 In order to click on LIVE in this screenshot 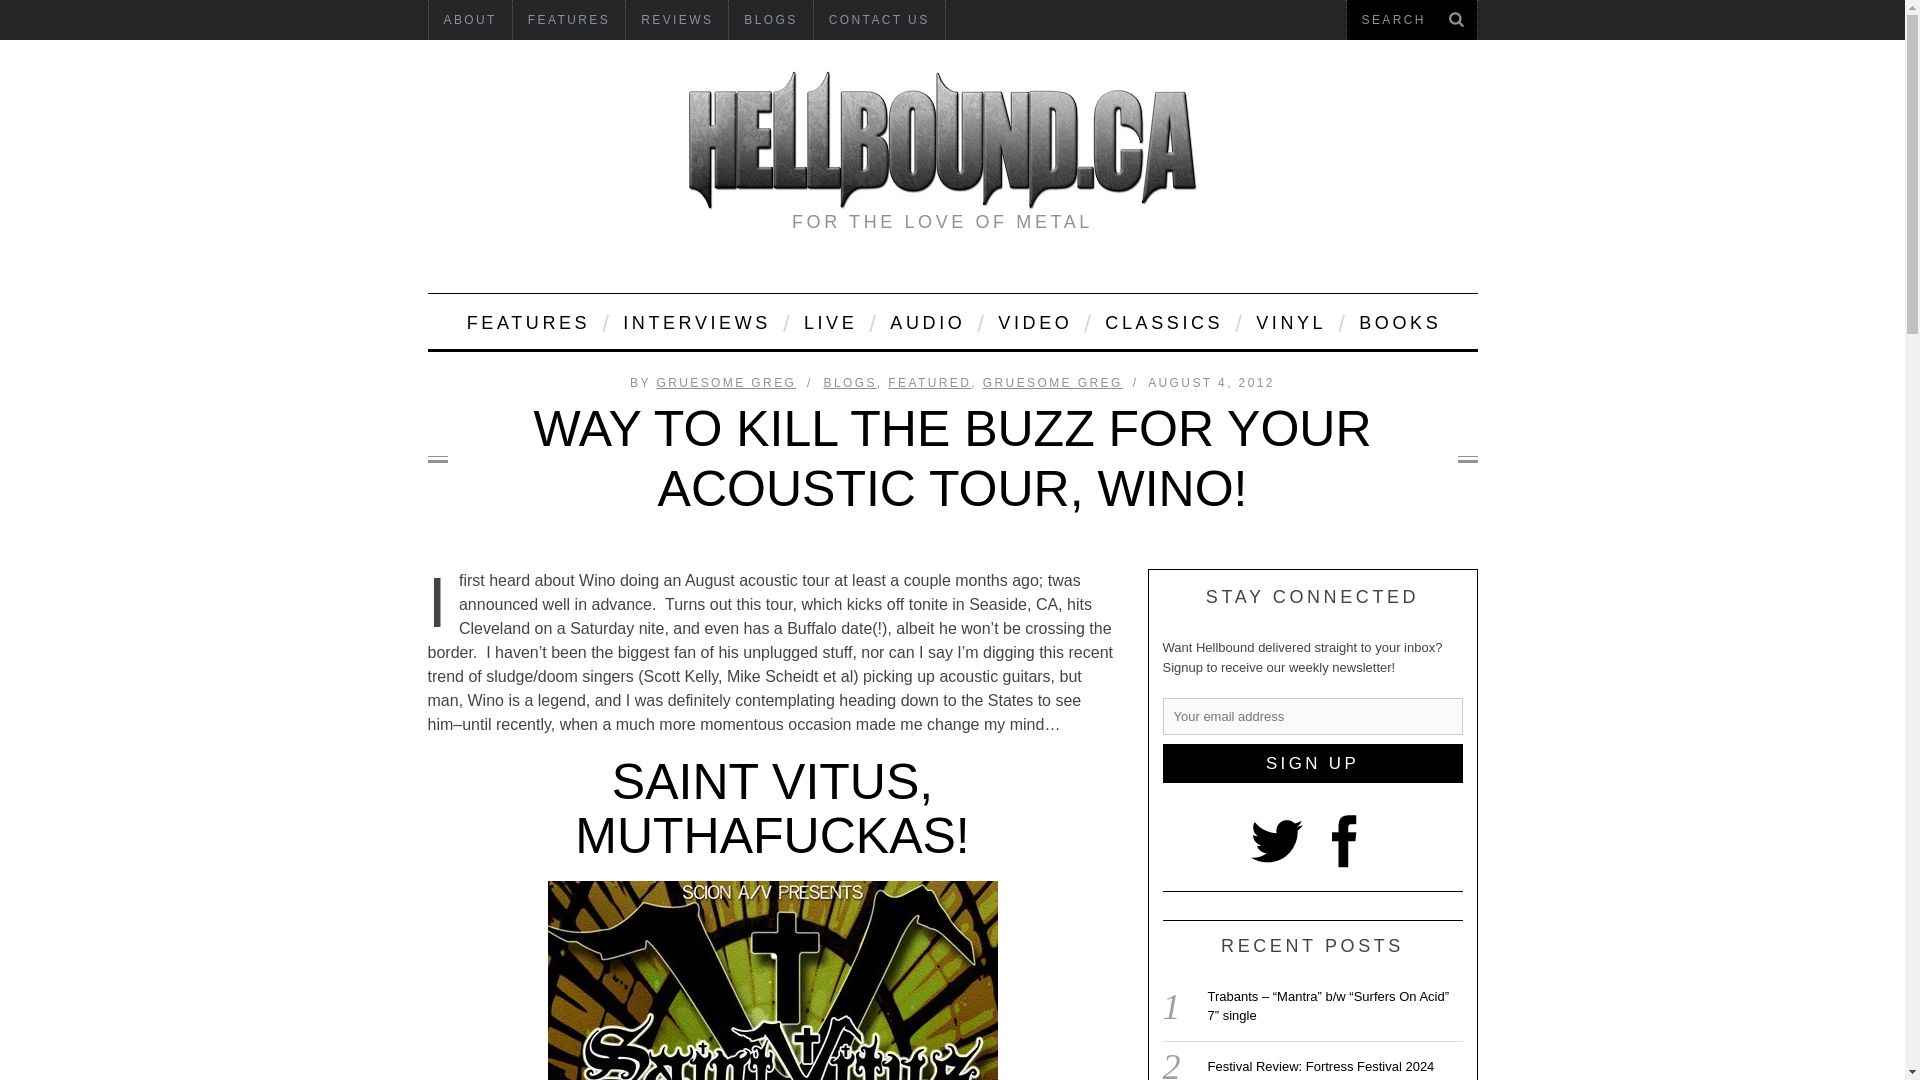, I will do `click(829, 320)`.